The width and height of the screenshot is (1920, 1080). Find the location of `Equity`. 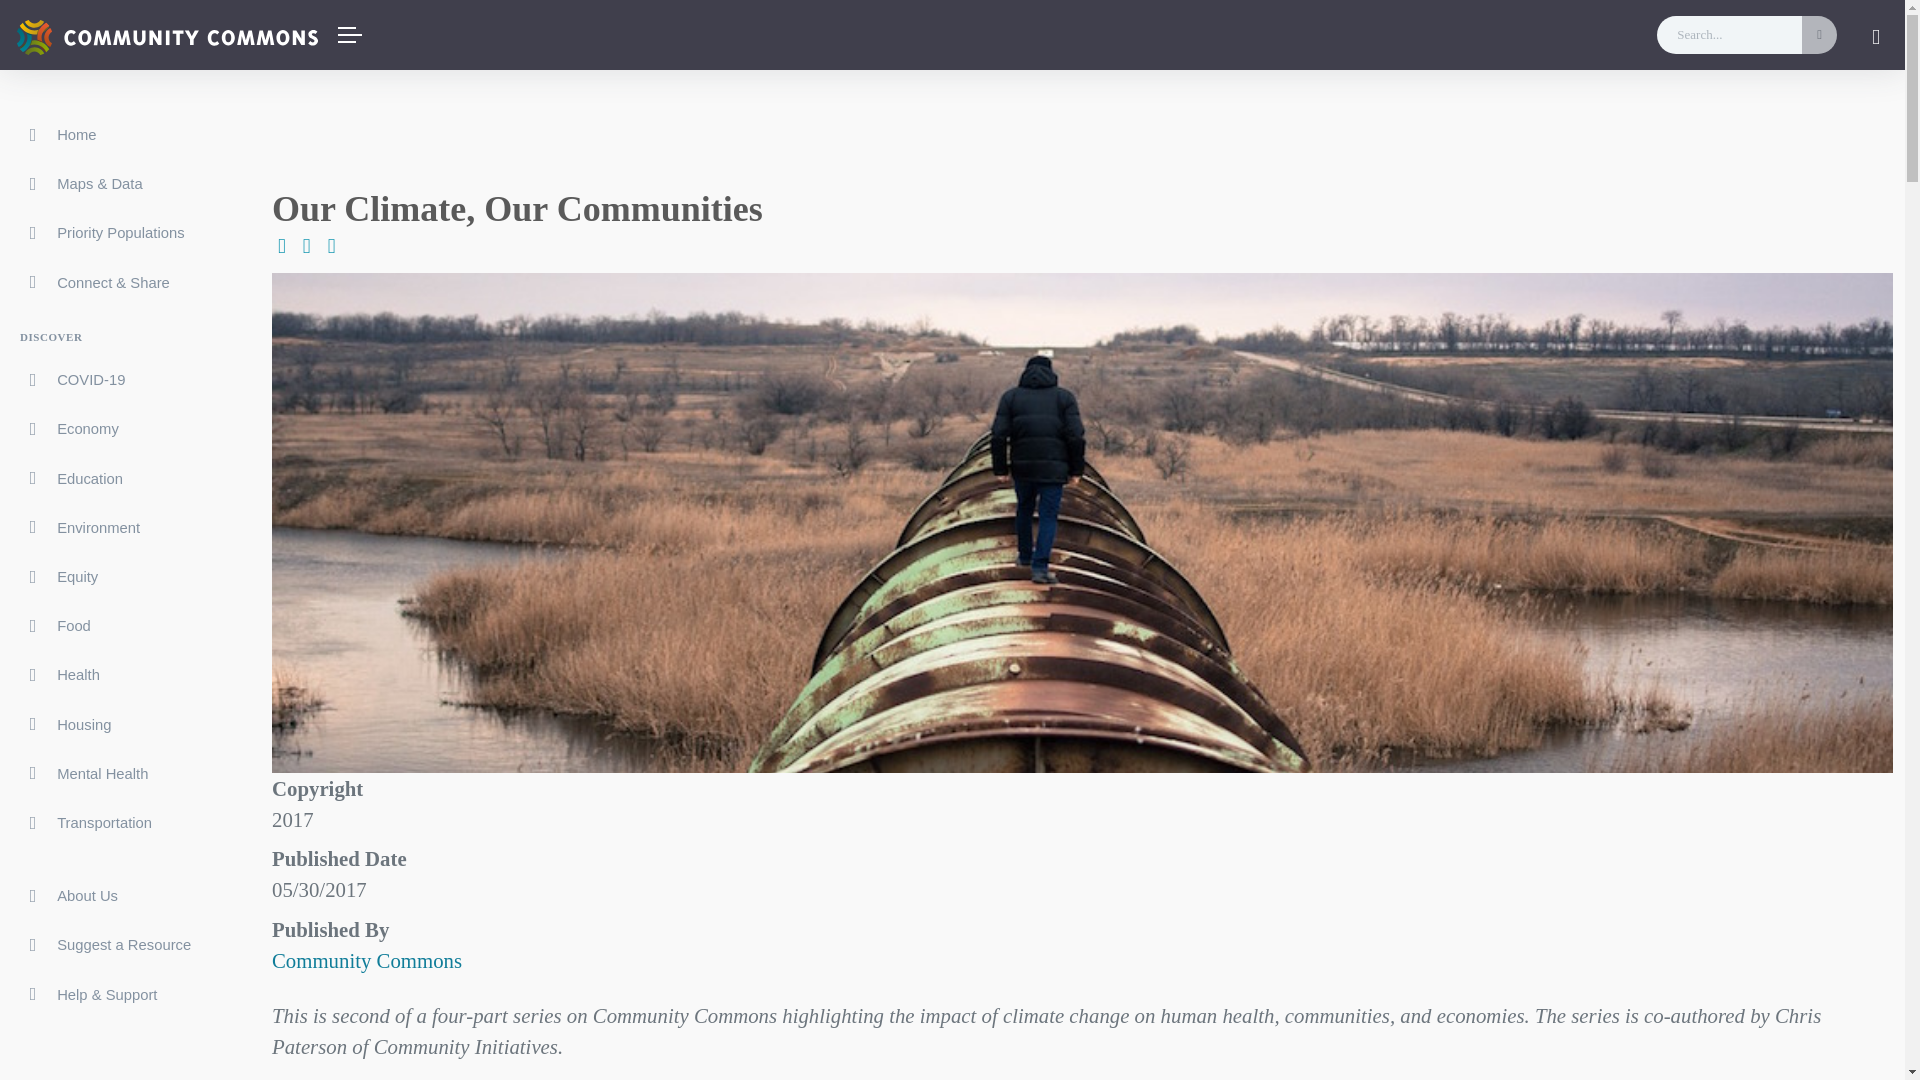

Equity is located at coordinates (120, 576).